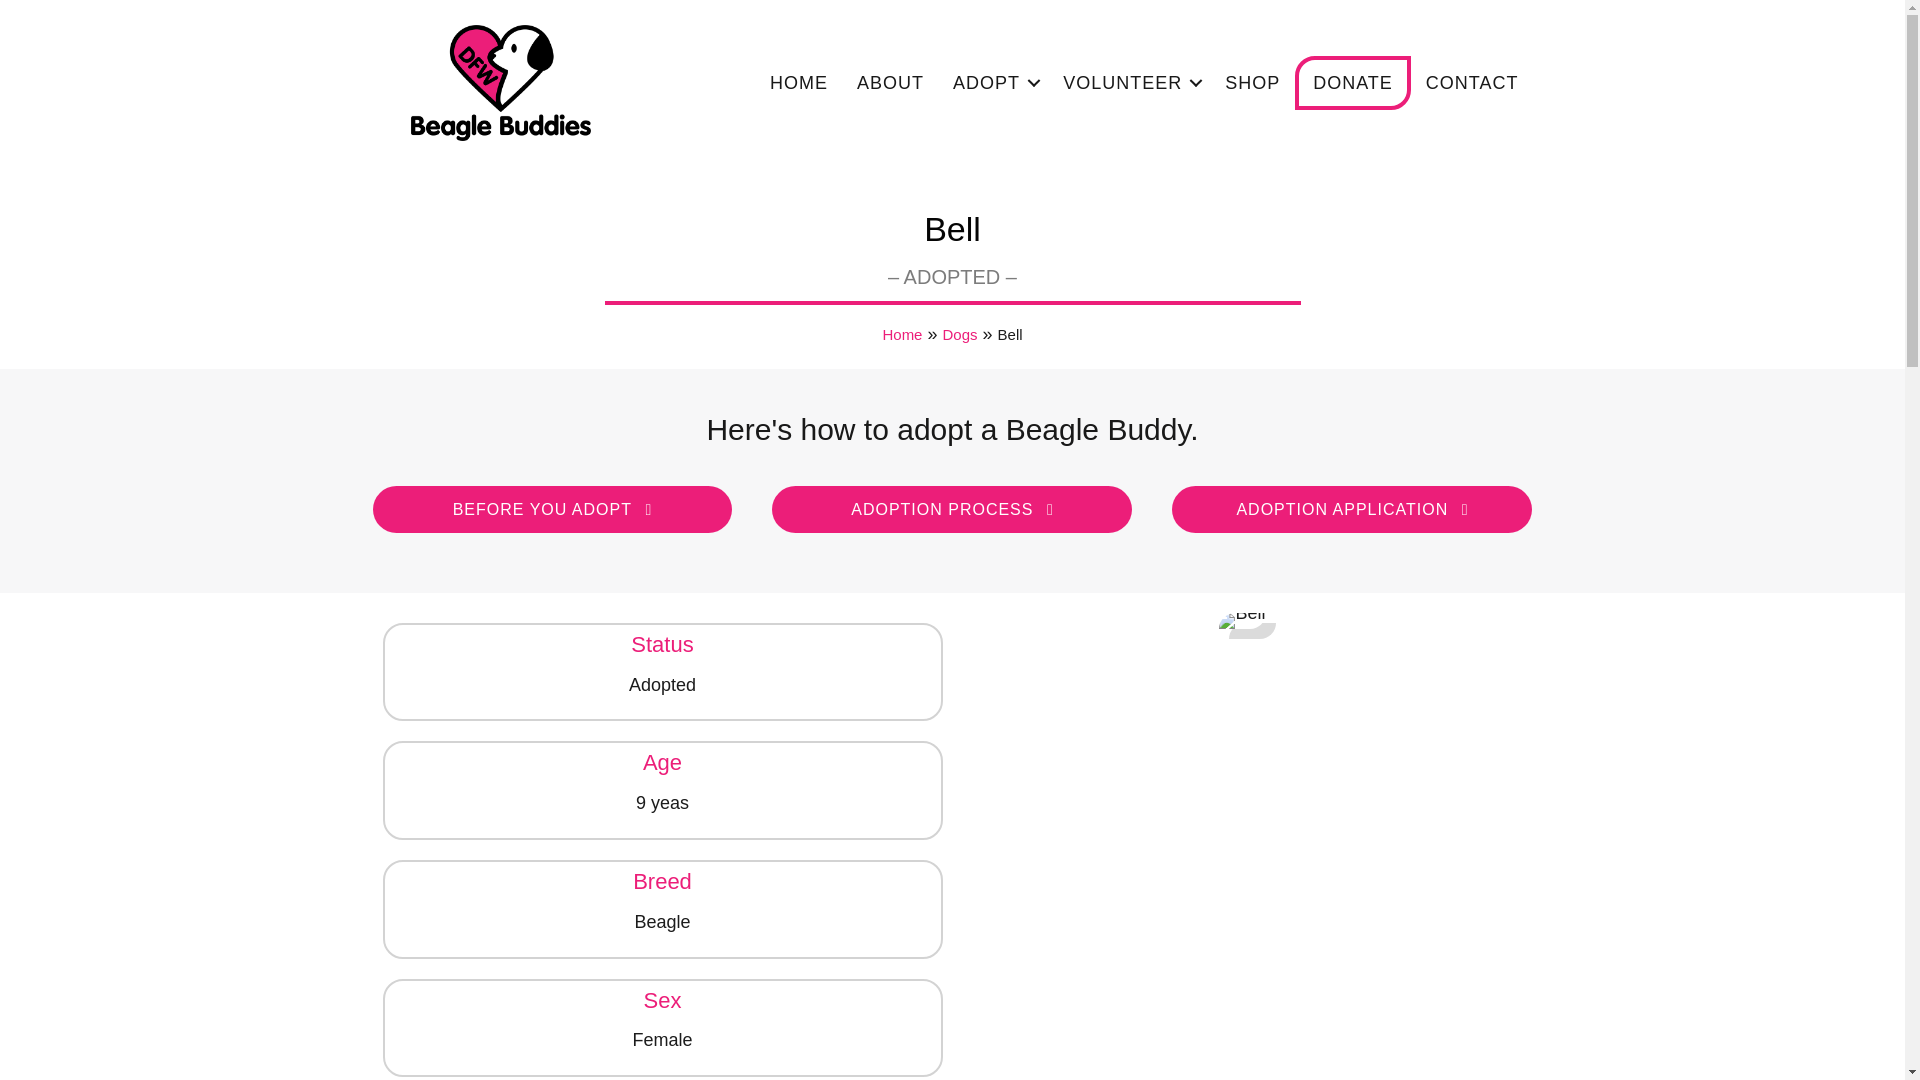 The image size is (1920, 1080). I want to click on Bell, so click(1242, 620).